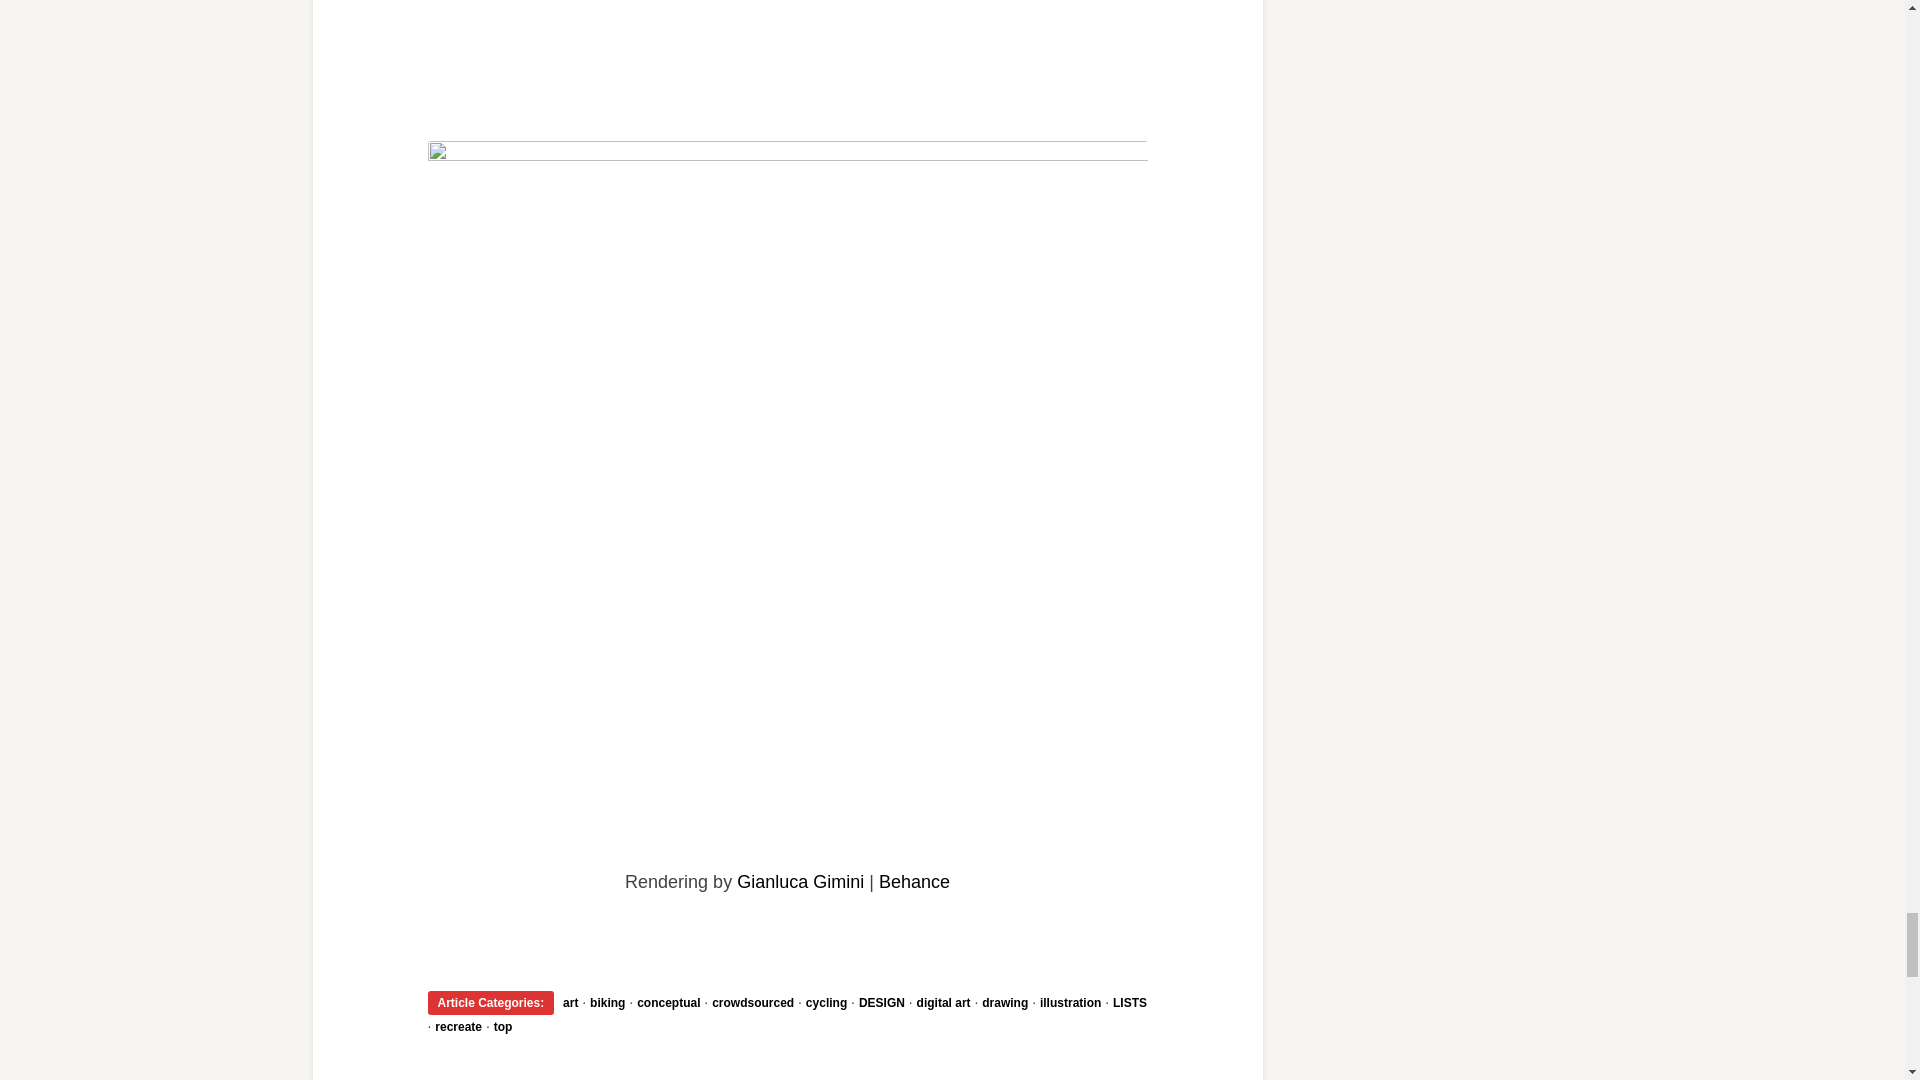  I want to click on Behance, so click(914, 882).